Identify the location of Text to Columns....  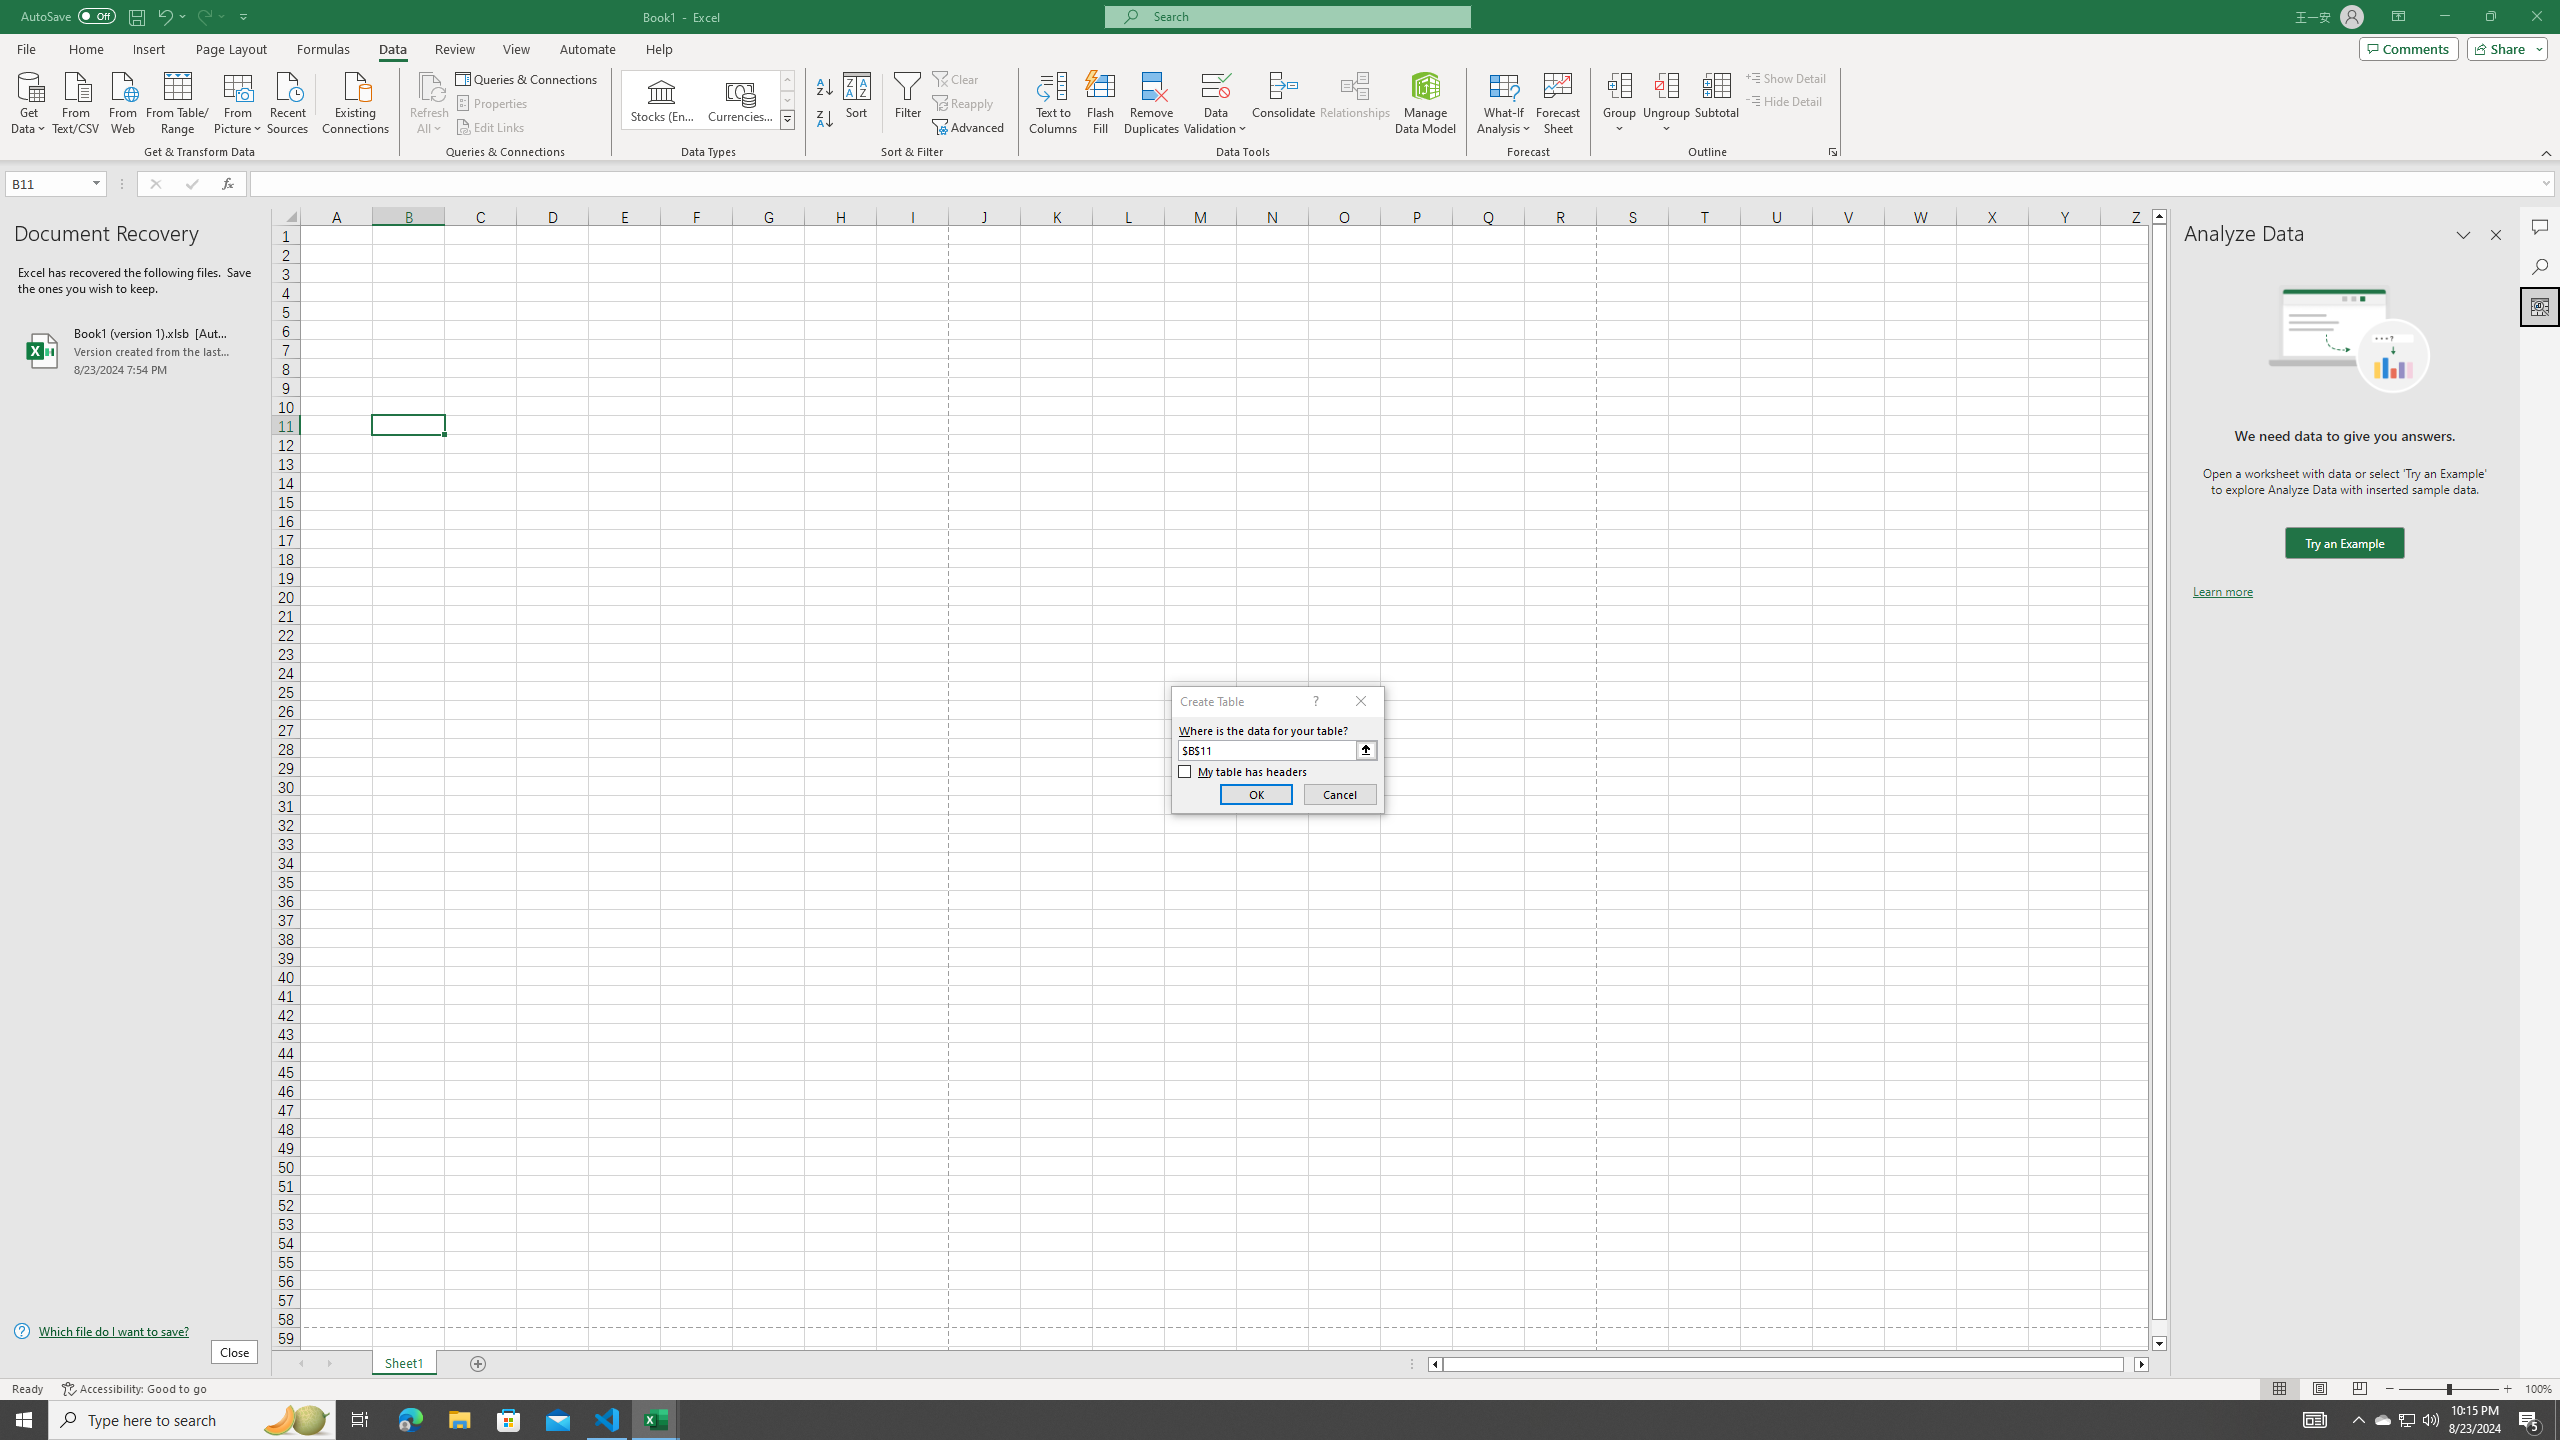
(1053, 103).